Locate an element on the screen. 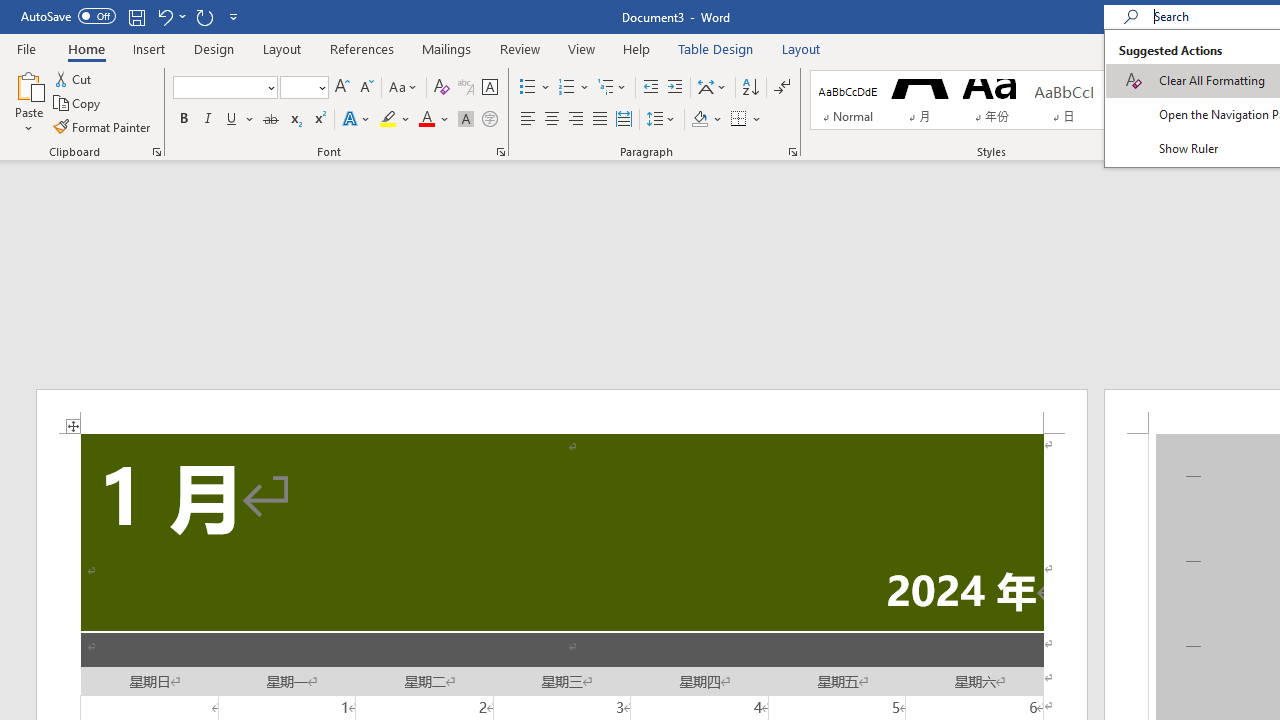 The image size is (1280, 720). Cut is located at coordinates (74, 78).